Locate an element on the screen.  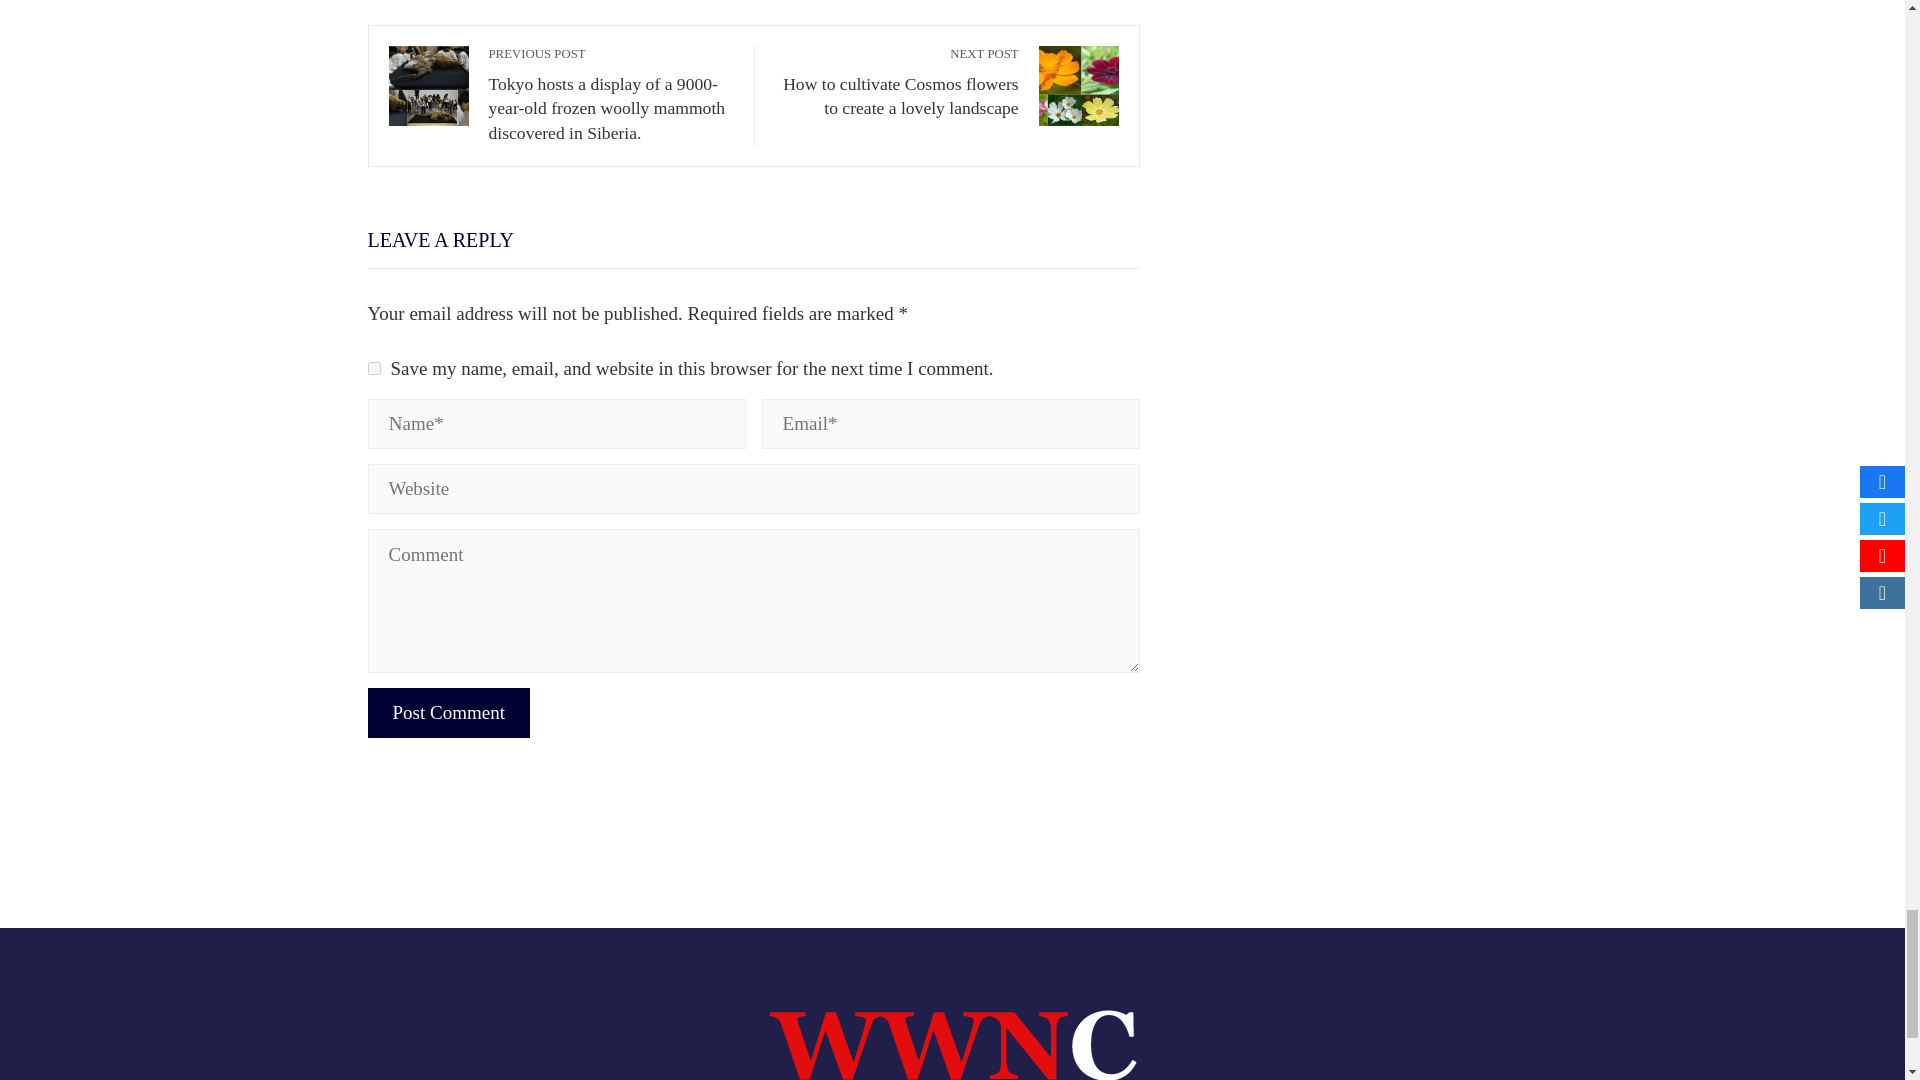
Post Comment is located at coordinates (448, 712).